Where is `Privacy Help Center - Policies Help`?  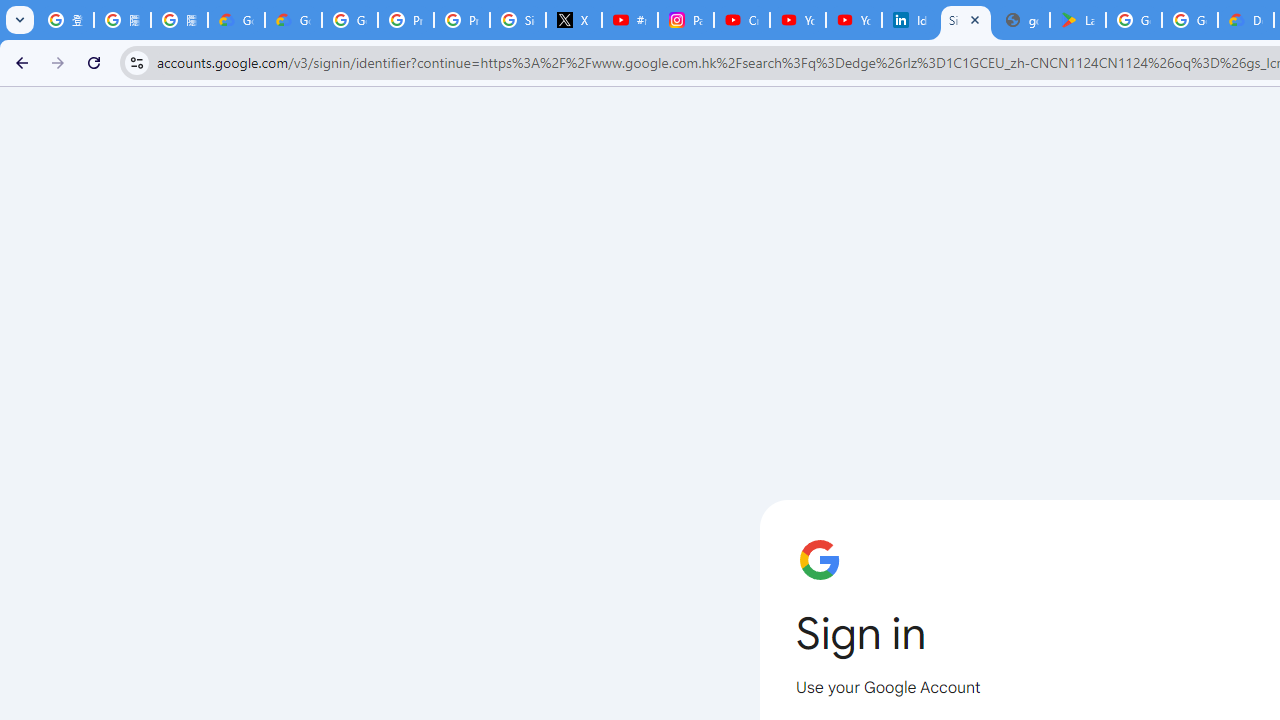
Privacy Help Center - Policies Help is located at coordinates (462, 20).